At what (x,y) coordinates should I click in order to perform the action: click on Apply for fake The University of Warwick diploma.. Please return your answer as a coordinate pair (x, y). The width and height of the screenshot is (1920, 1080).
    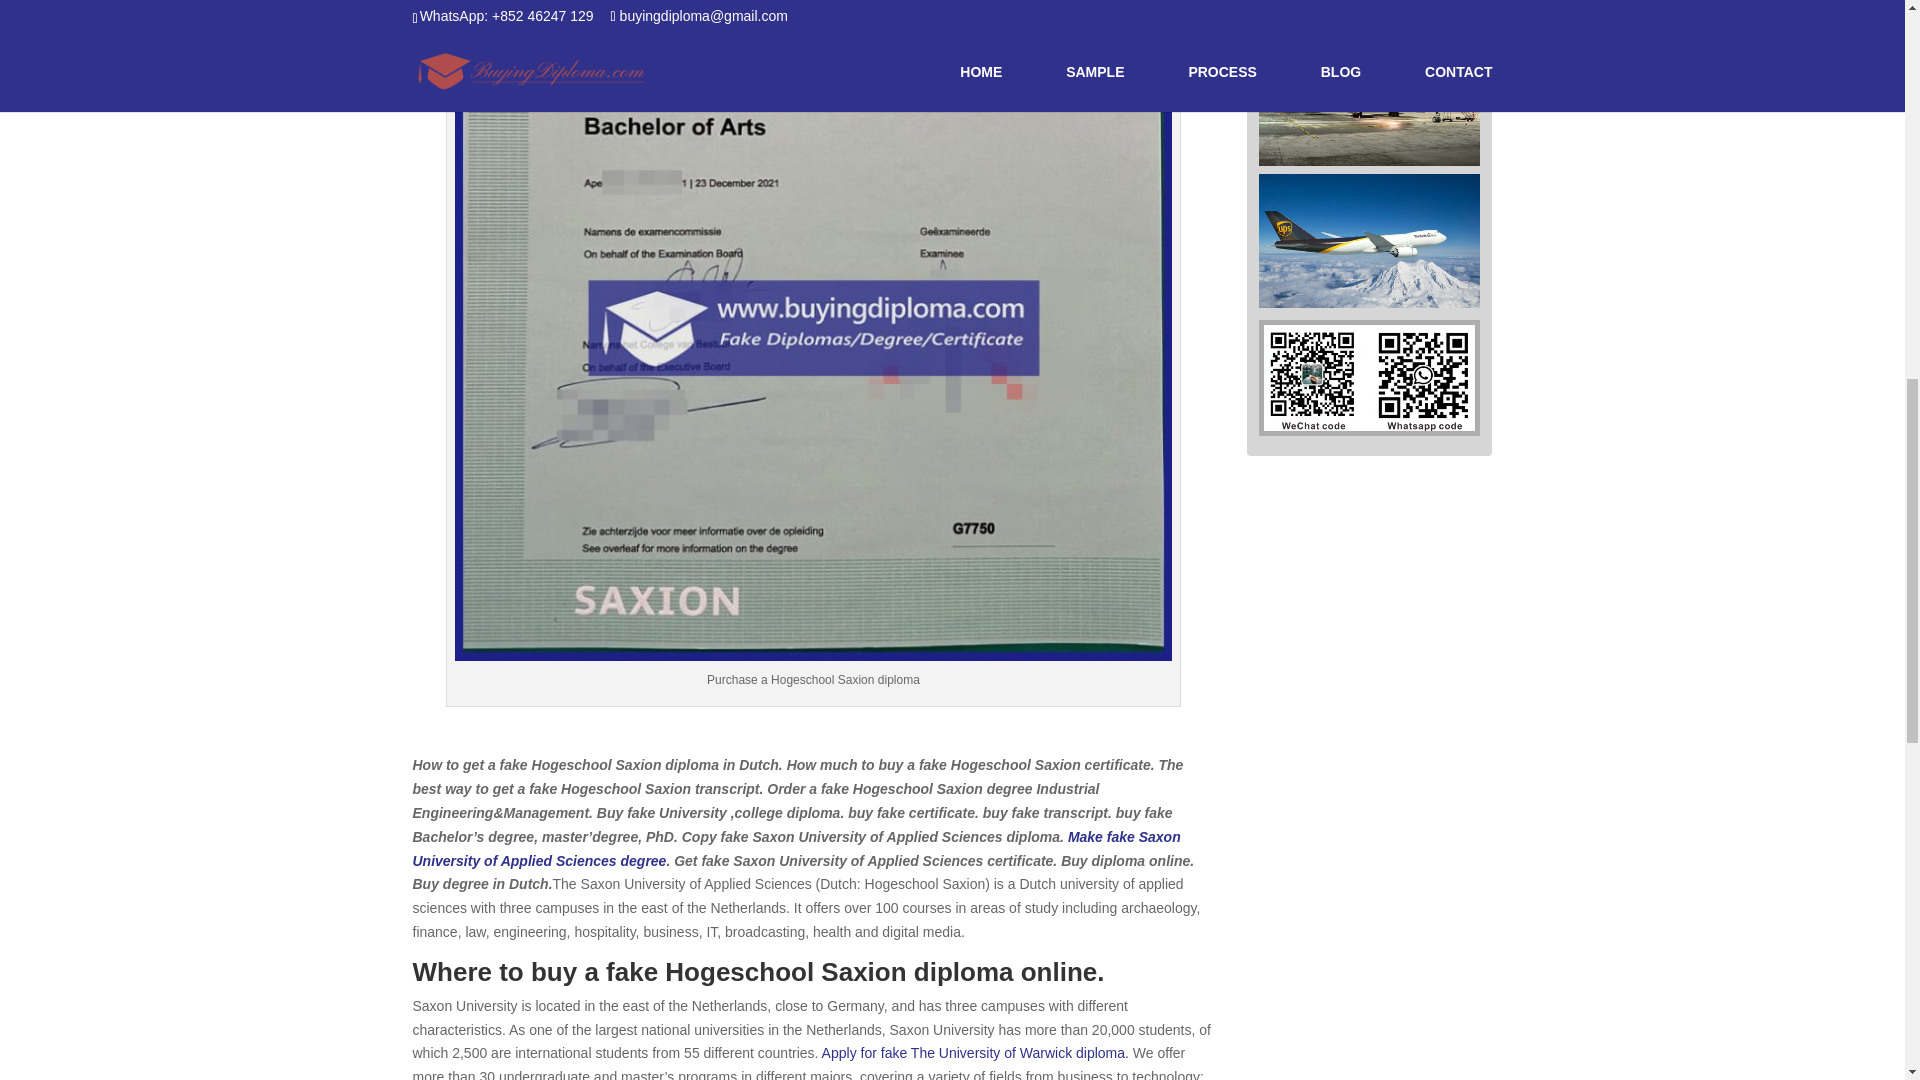
    Looking at the image, I should click on (976, 1052).